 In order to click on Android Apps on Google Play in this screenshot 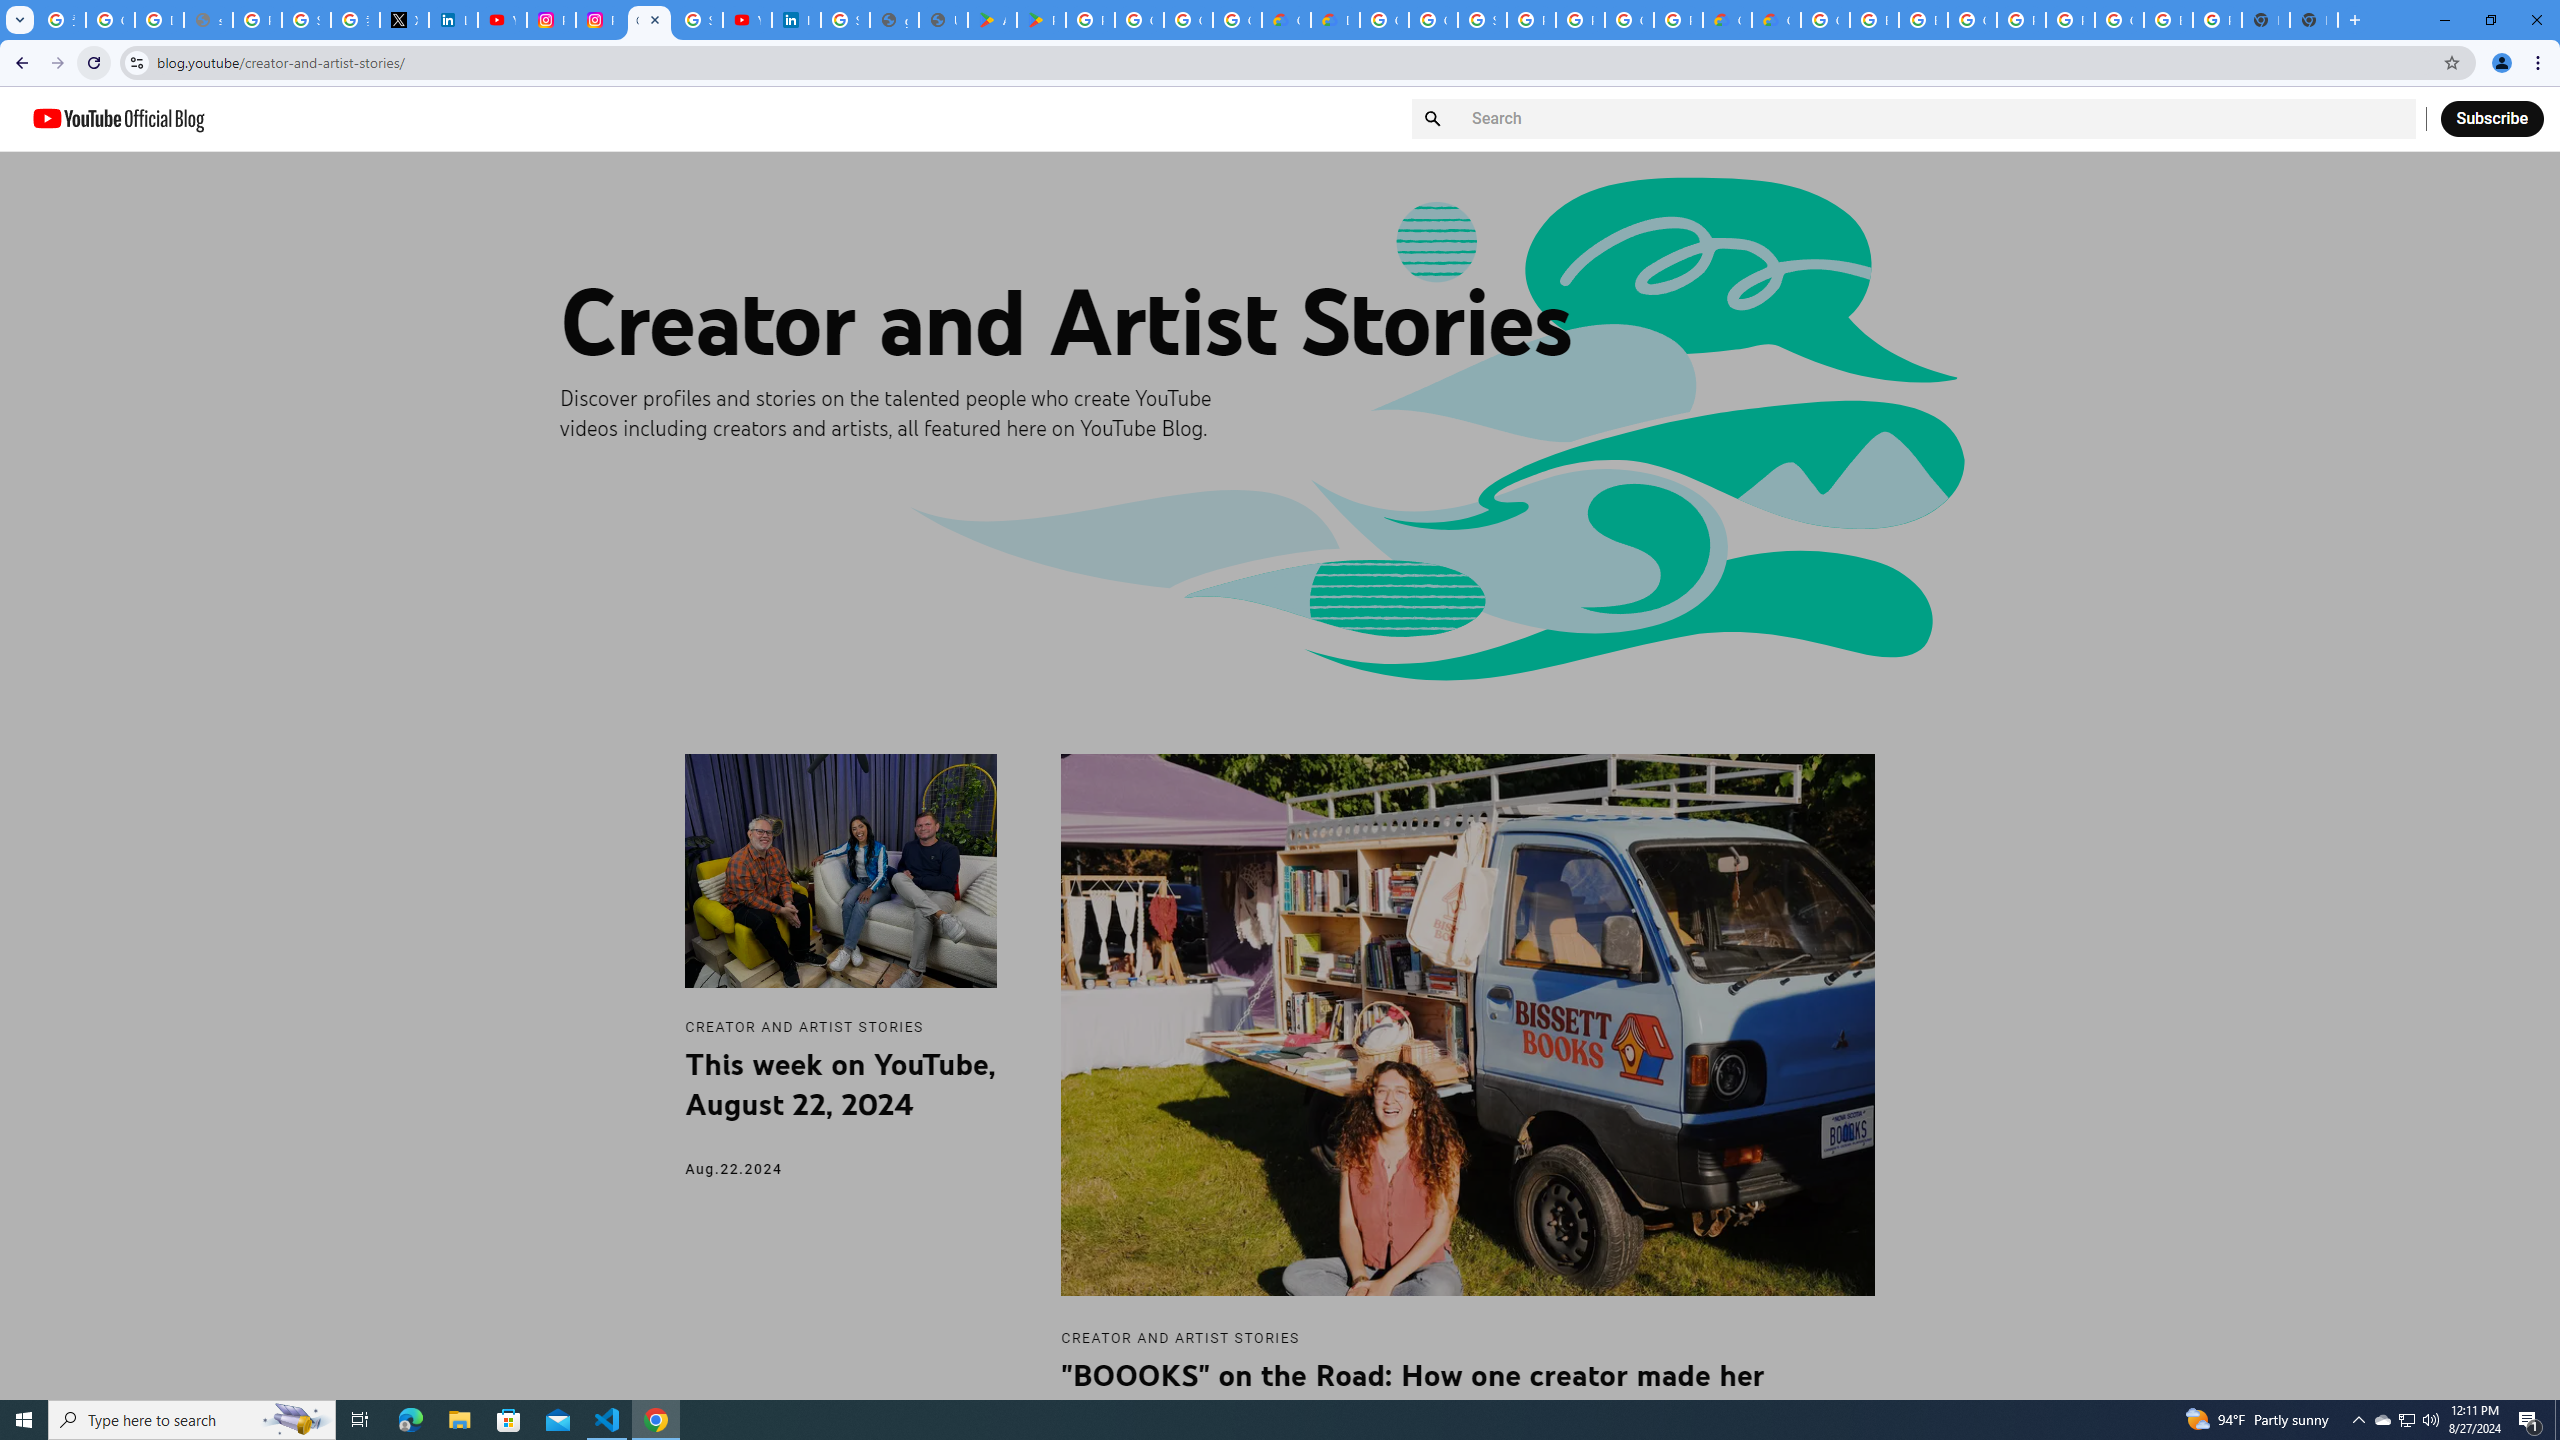, I will do `click(993, 20)`.